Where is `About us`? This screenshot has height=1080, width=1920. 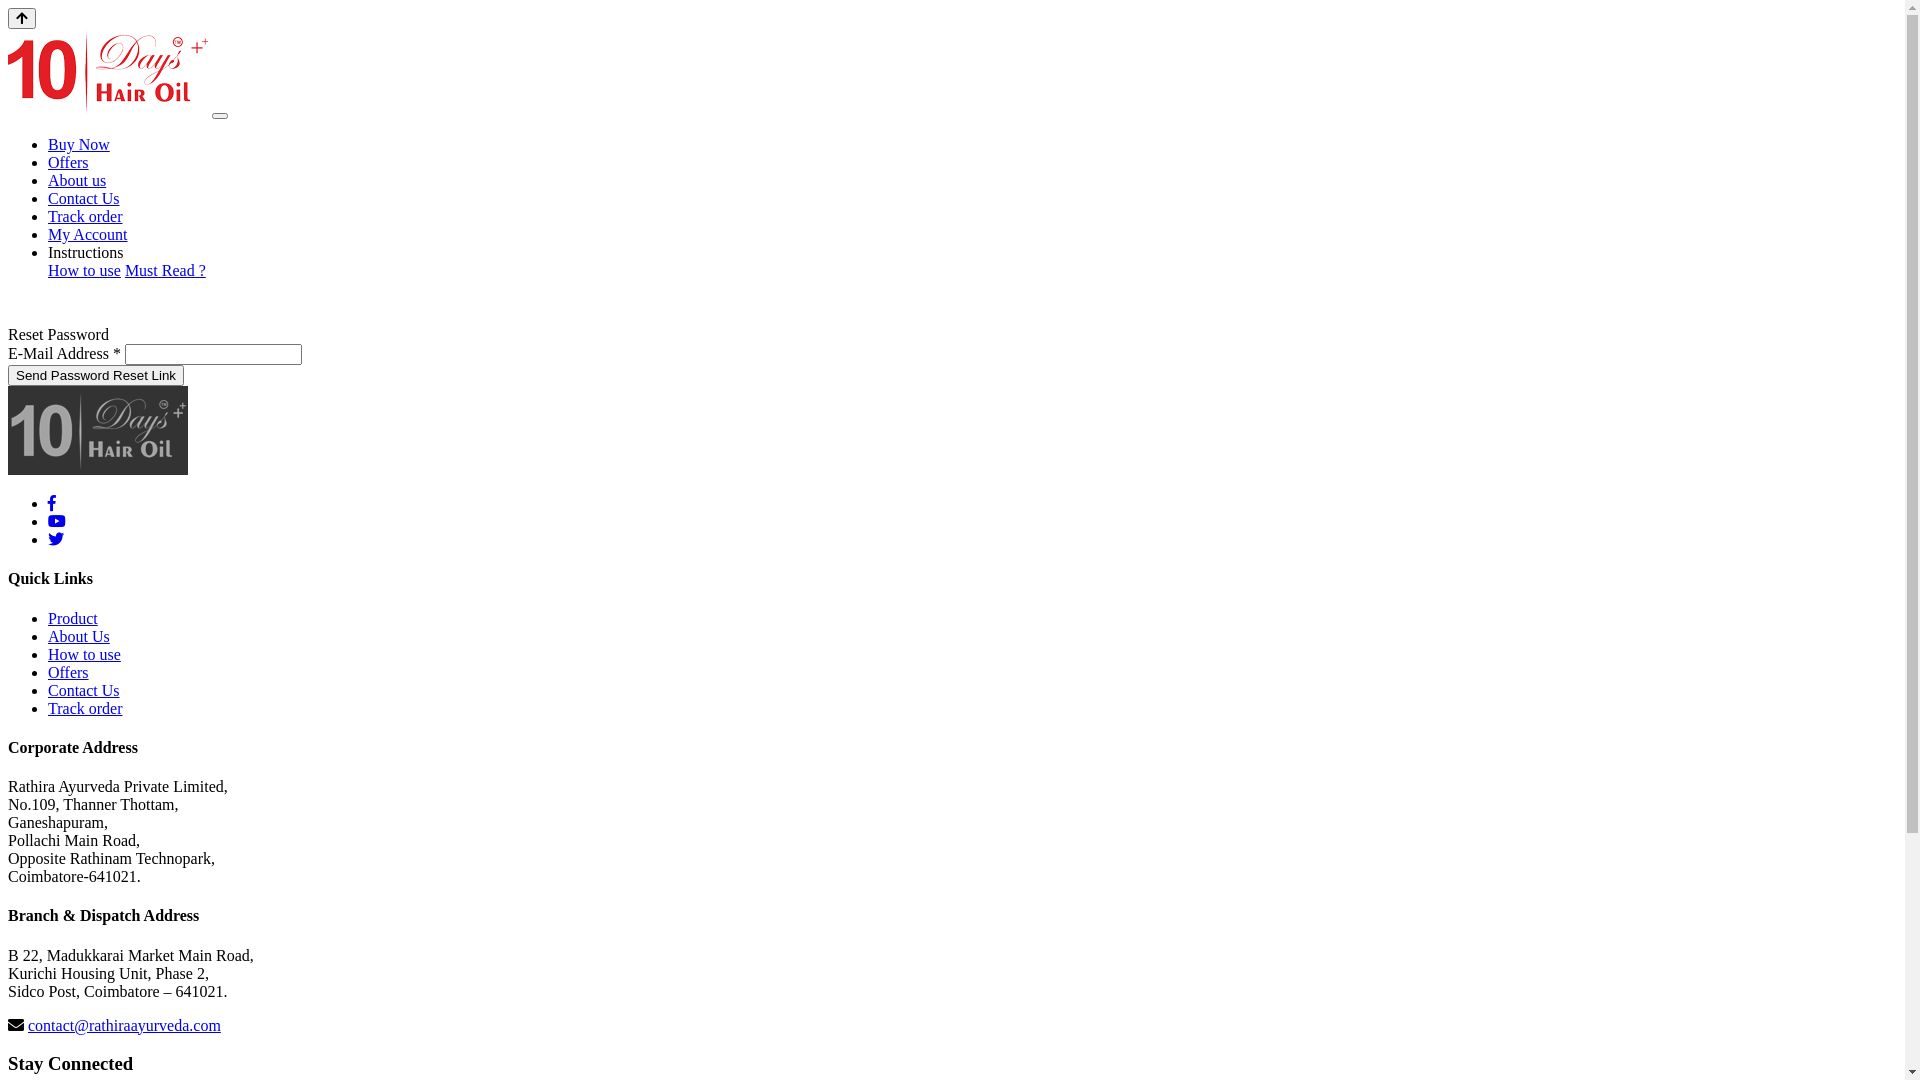
About us is located at coordinates (77, 180).